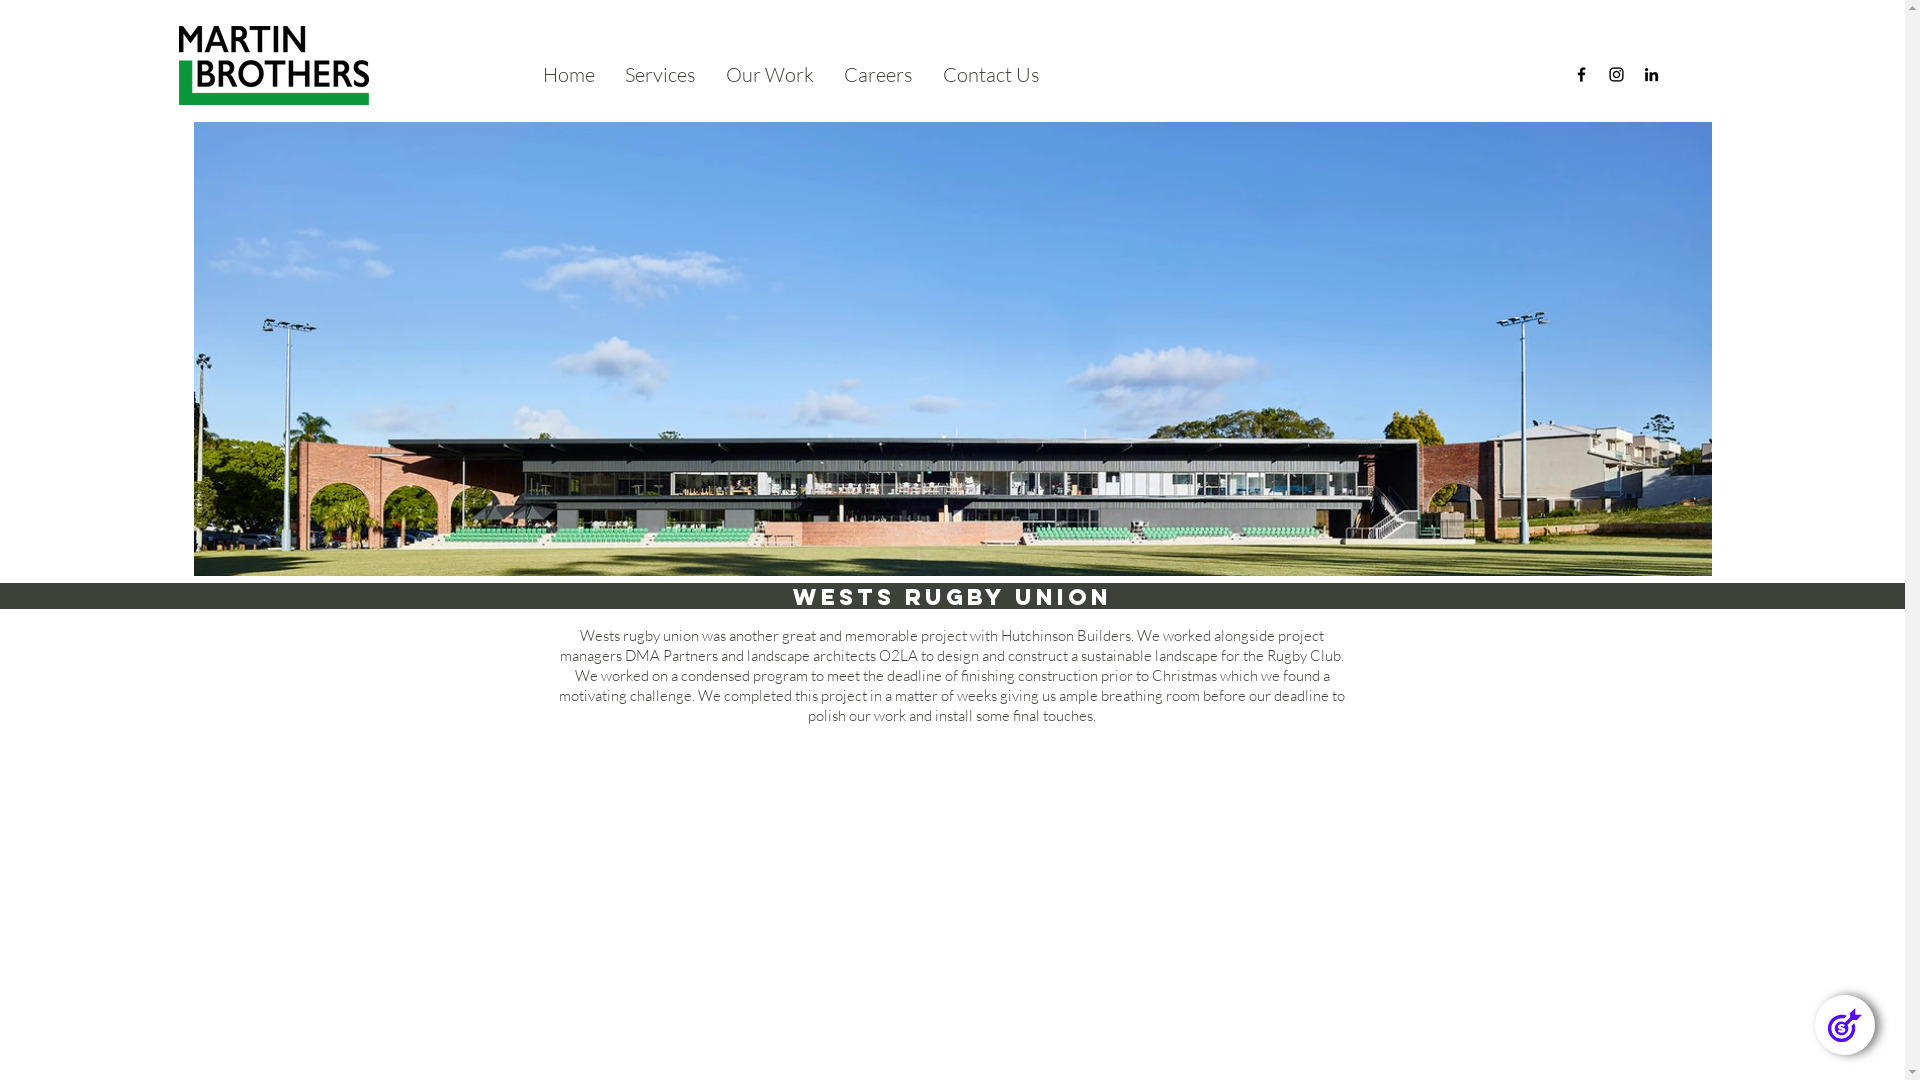 This screenshot has height=1080, width=1920. What do you see at coordinates (878, 74) in the screenshot?
I see `Careers` at bounding box center [878, 74].